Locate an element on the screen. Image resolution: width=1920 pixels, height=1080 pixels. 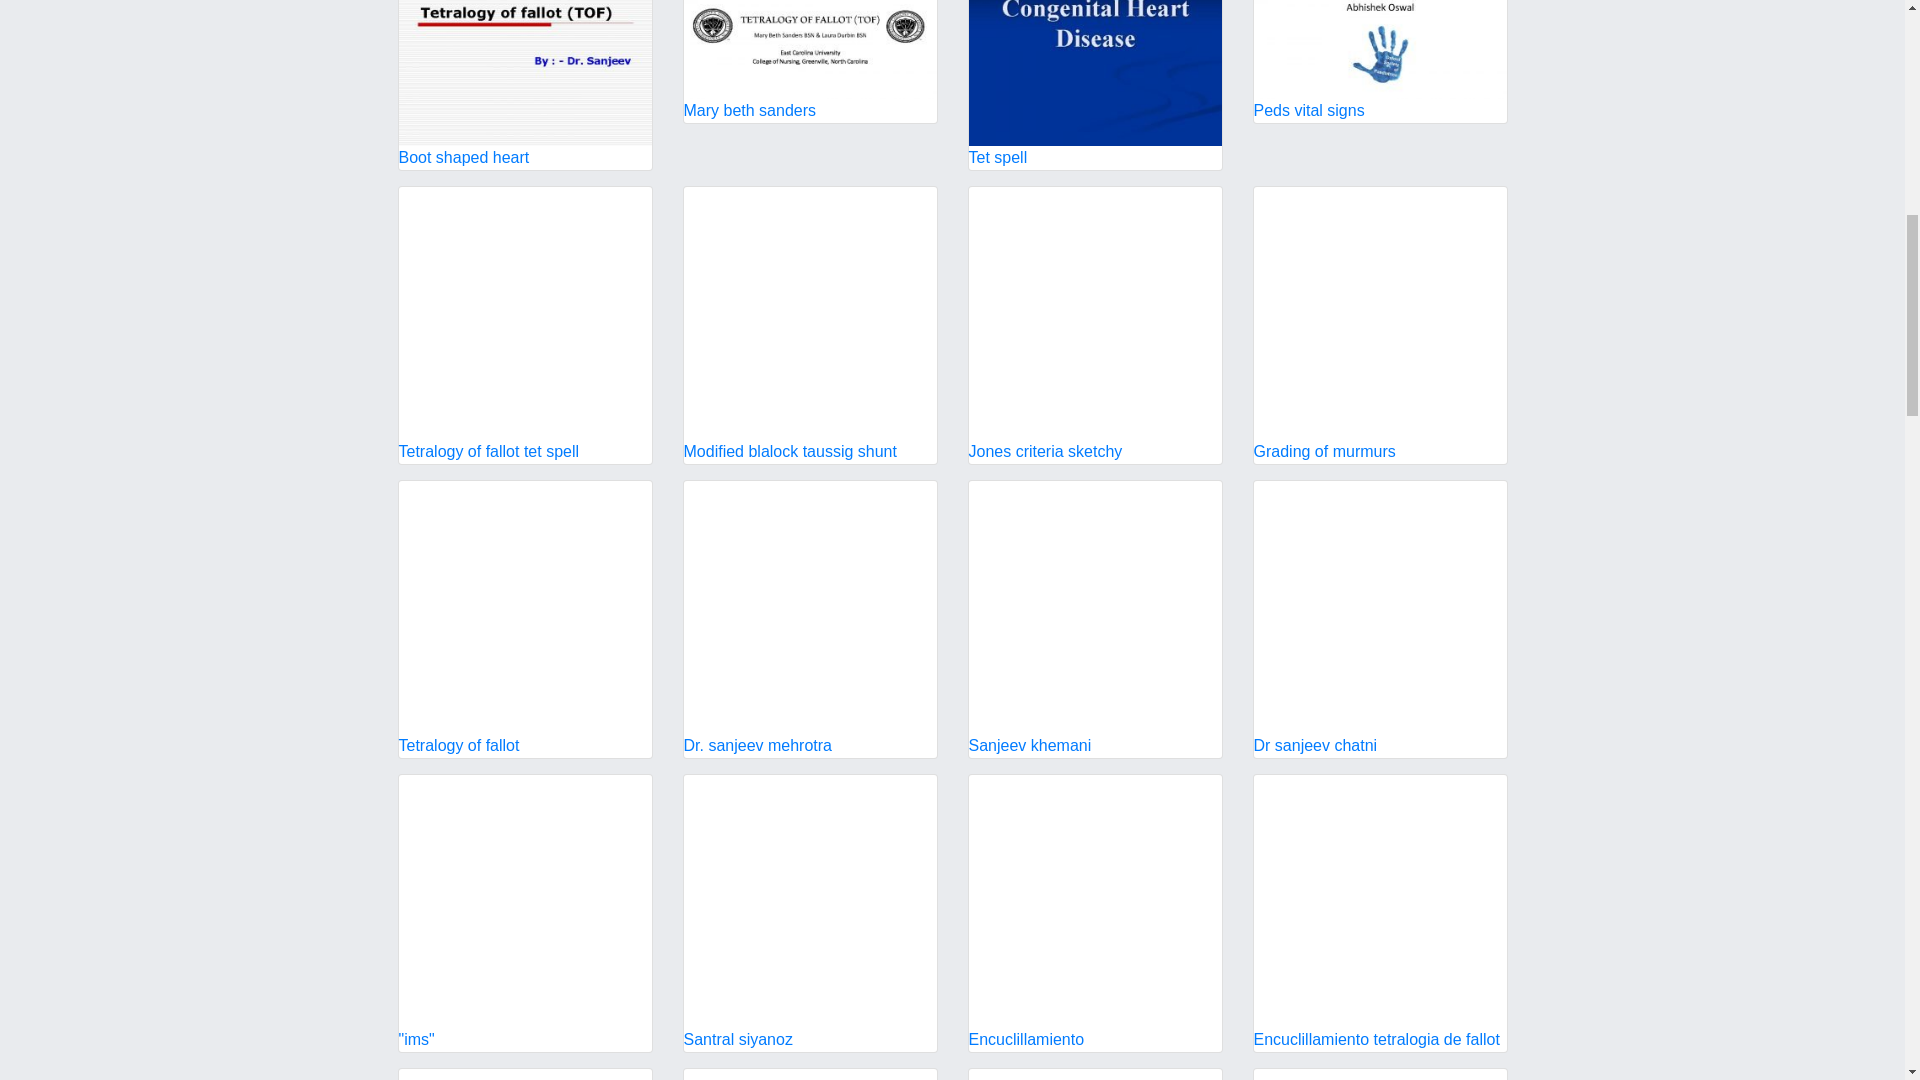
Tet spell is located at coordinates (1094, 85).